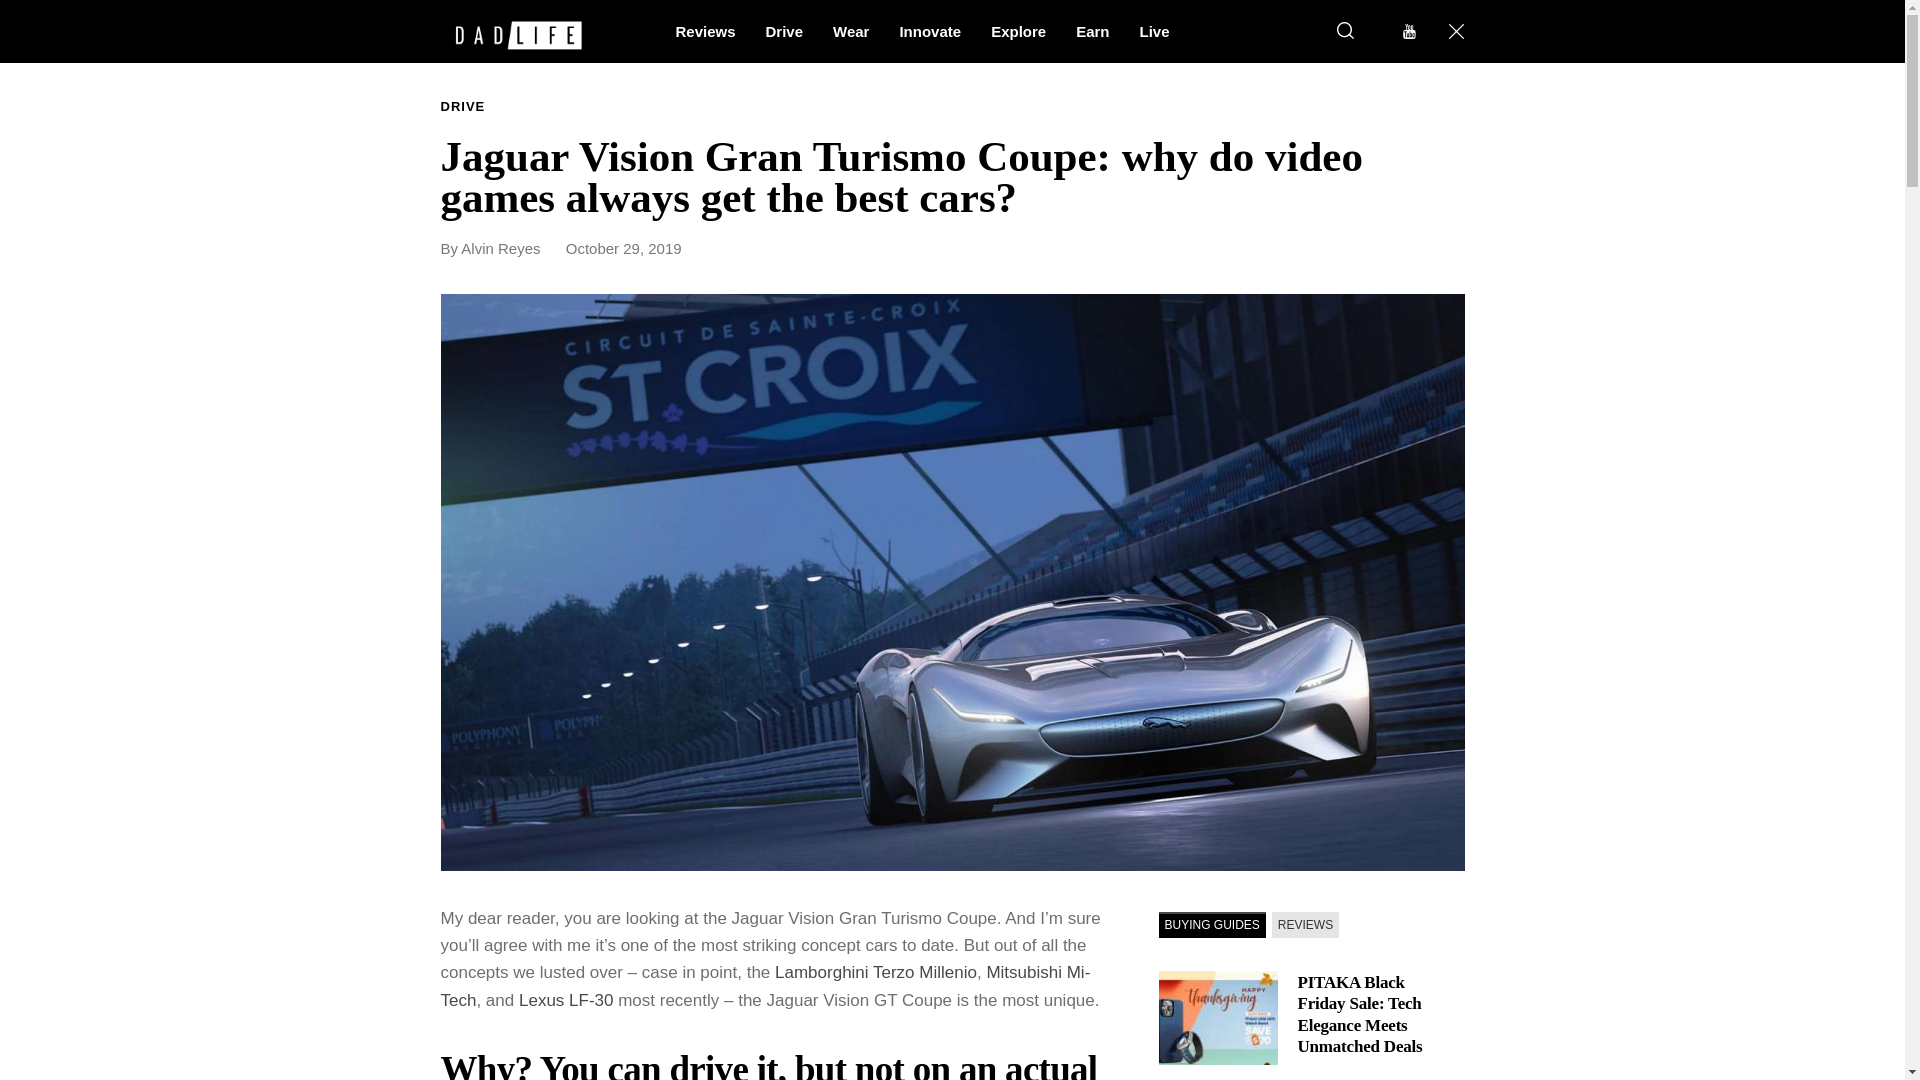  What do you see at coordinates (1018, 30) in the screenshot?
I see `Explore` at bounding box center [1018, 30].